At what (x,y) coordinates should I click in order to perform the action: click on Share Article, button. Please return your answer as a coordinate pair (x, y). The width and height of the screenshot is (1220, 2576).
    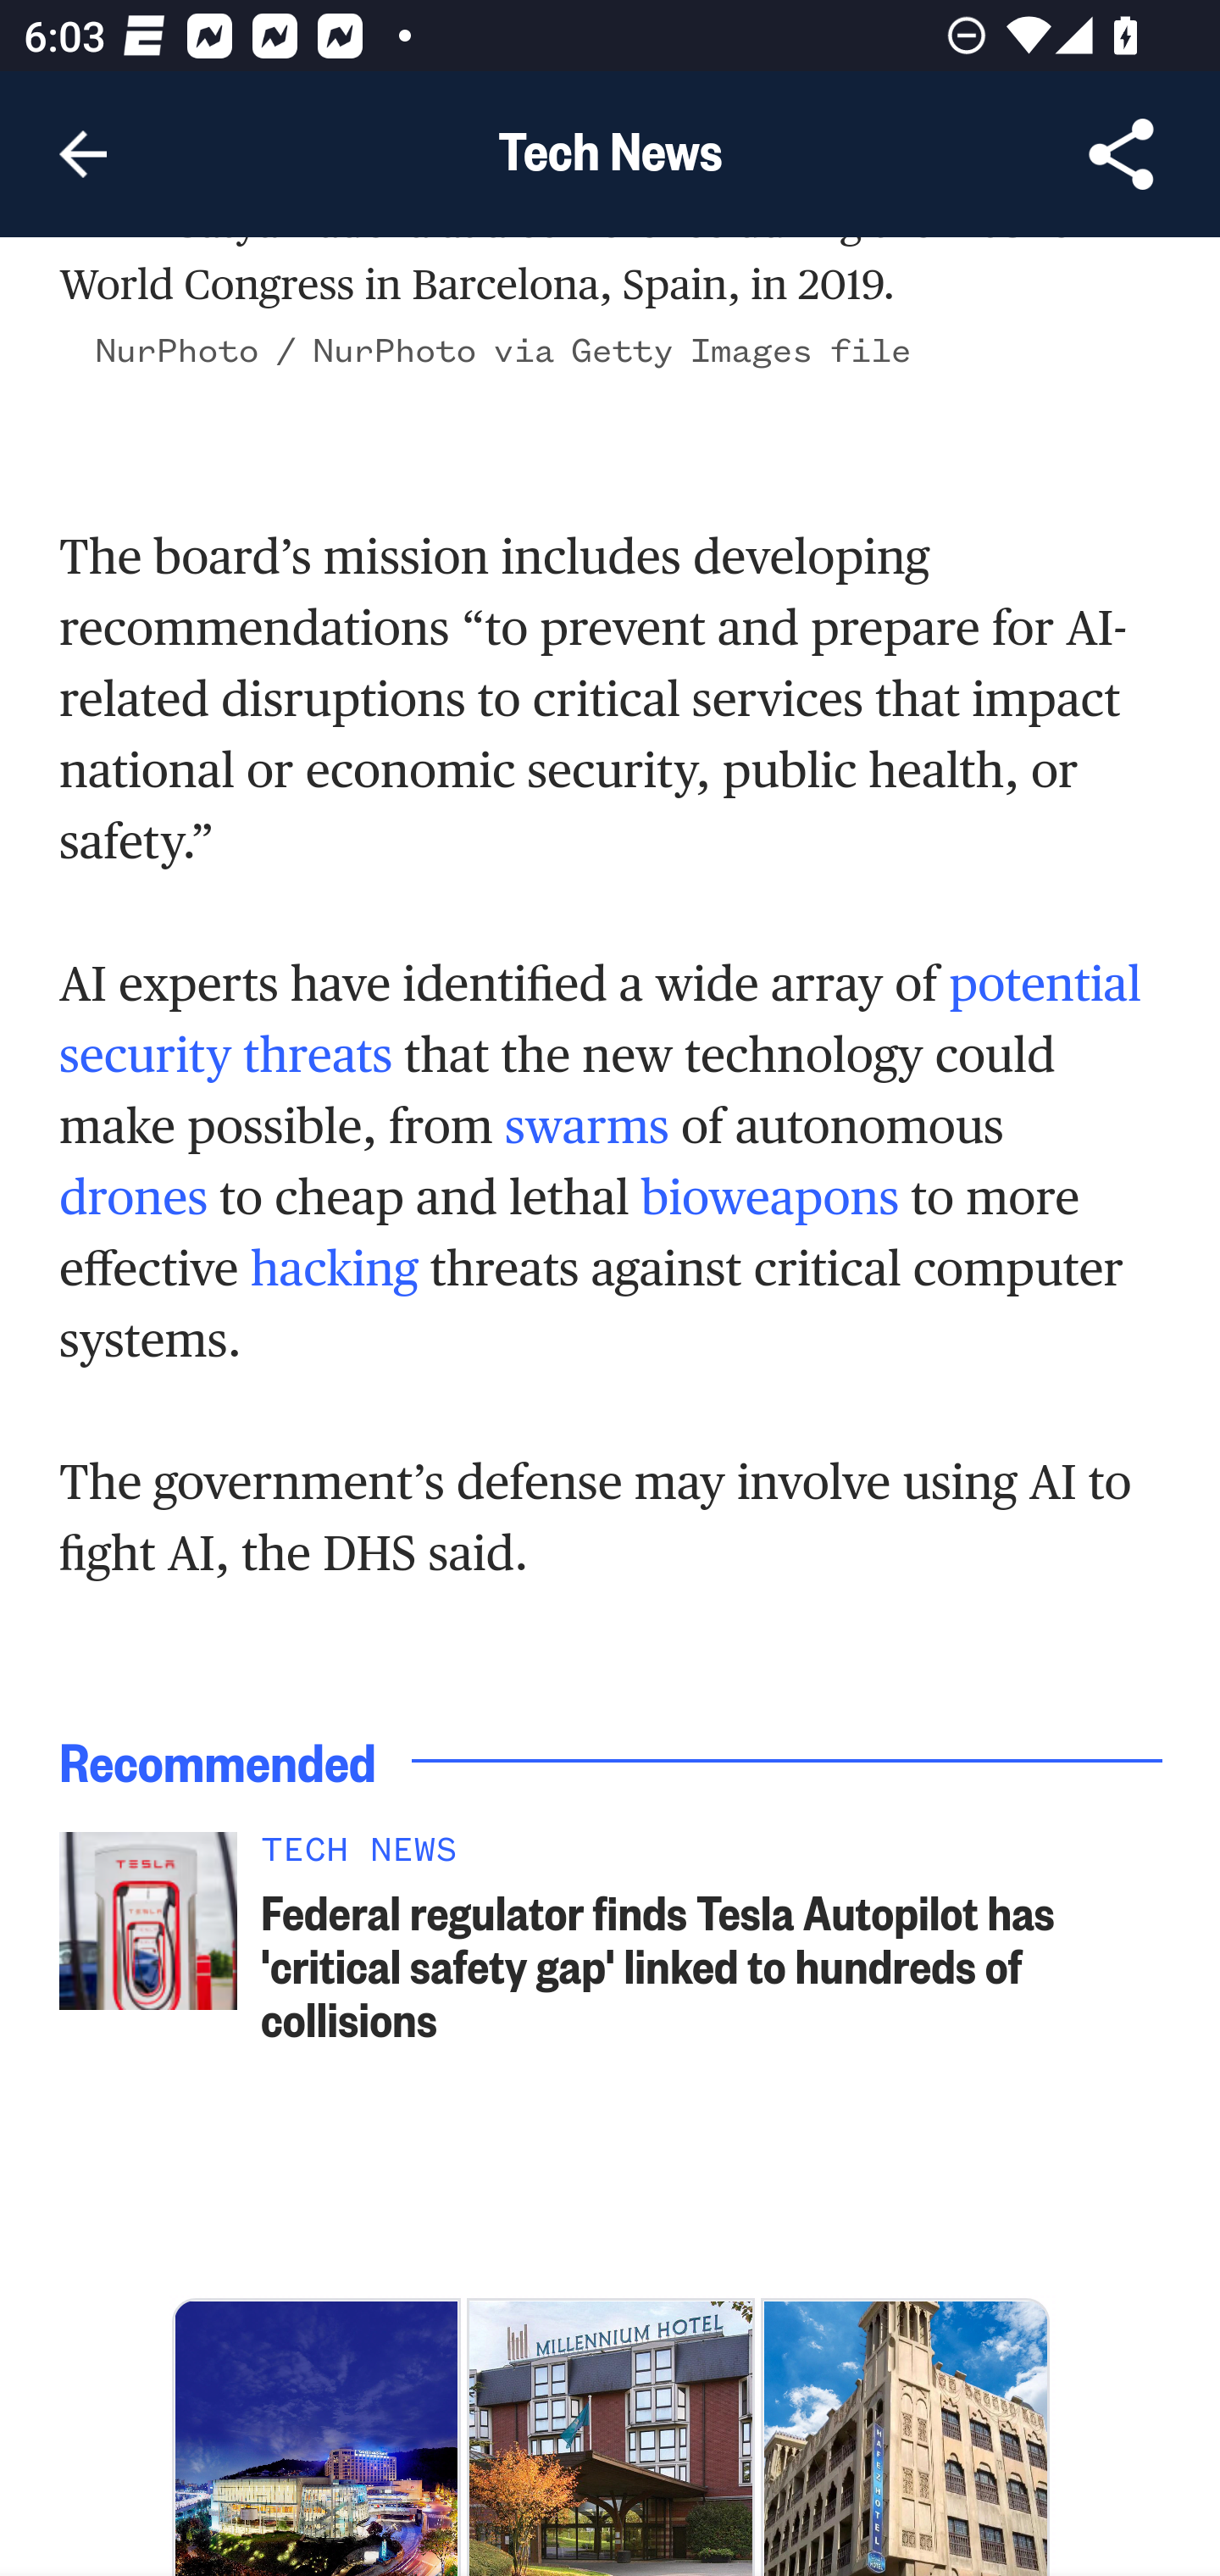
    Looking at the image, I should click on (1122, 154).